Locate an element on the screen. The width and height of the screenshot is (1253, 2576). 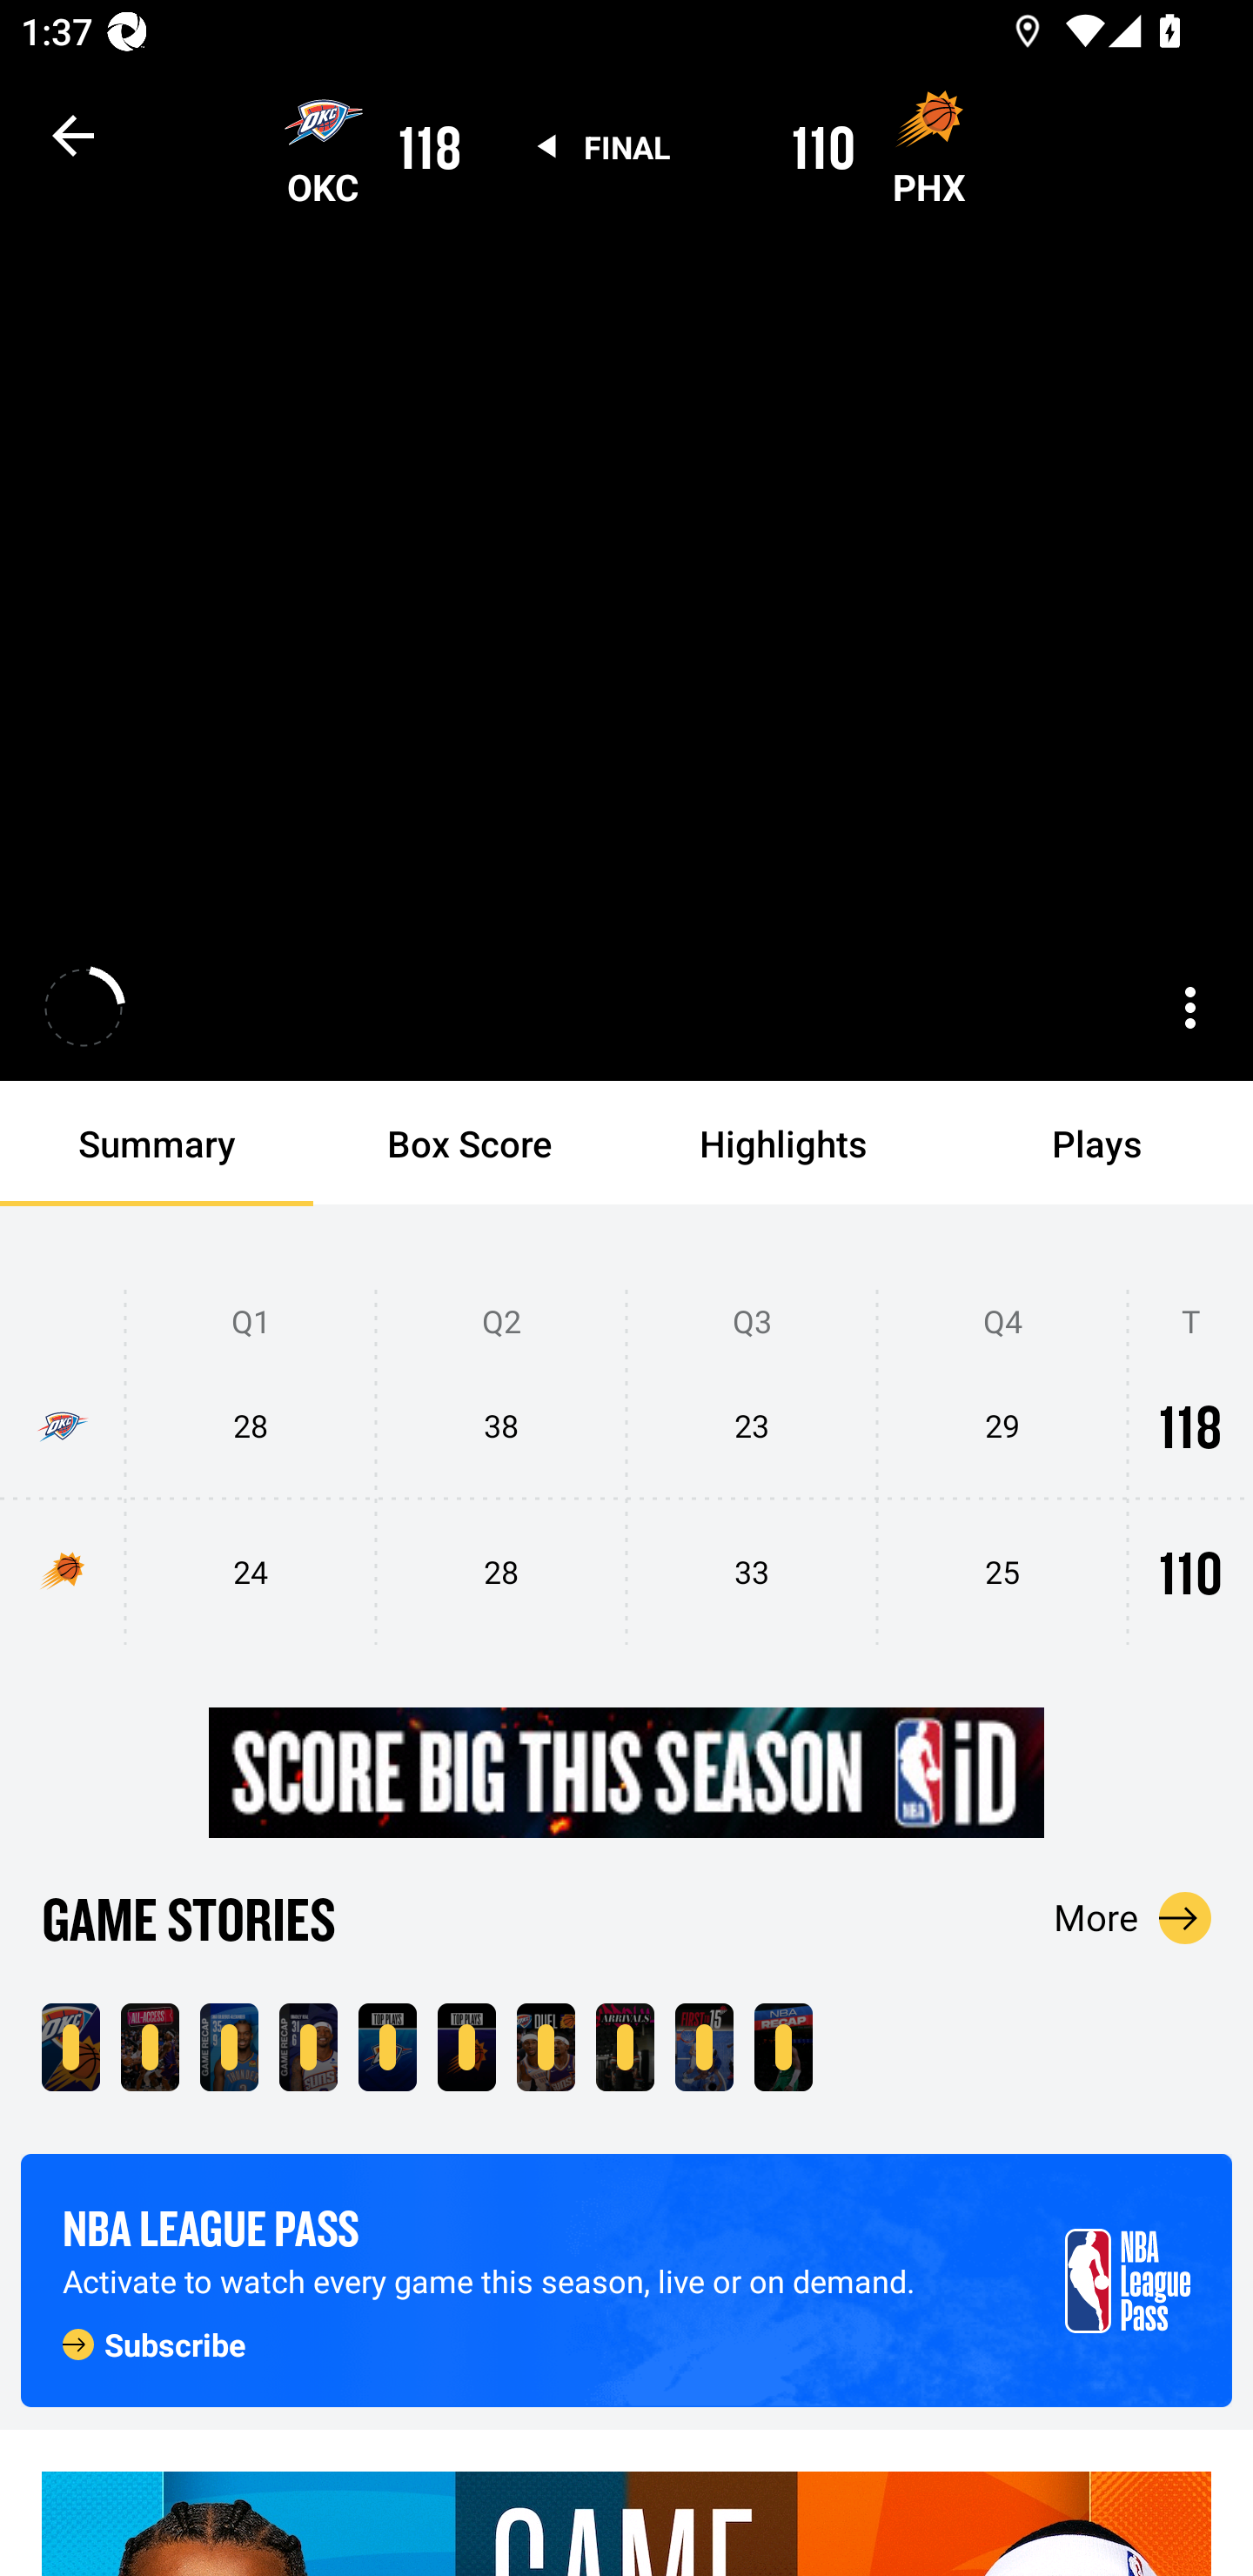
Bradley Beal vs Shai Gilgeous-Alexander Battle NEW is located at coordinates (545, 2047).